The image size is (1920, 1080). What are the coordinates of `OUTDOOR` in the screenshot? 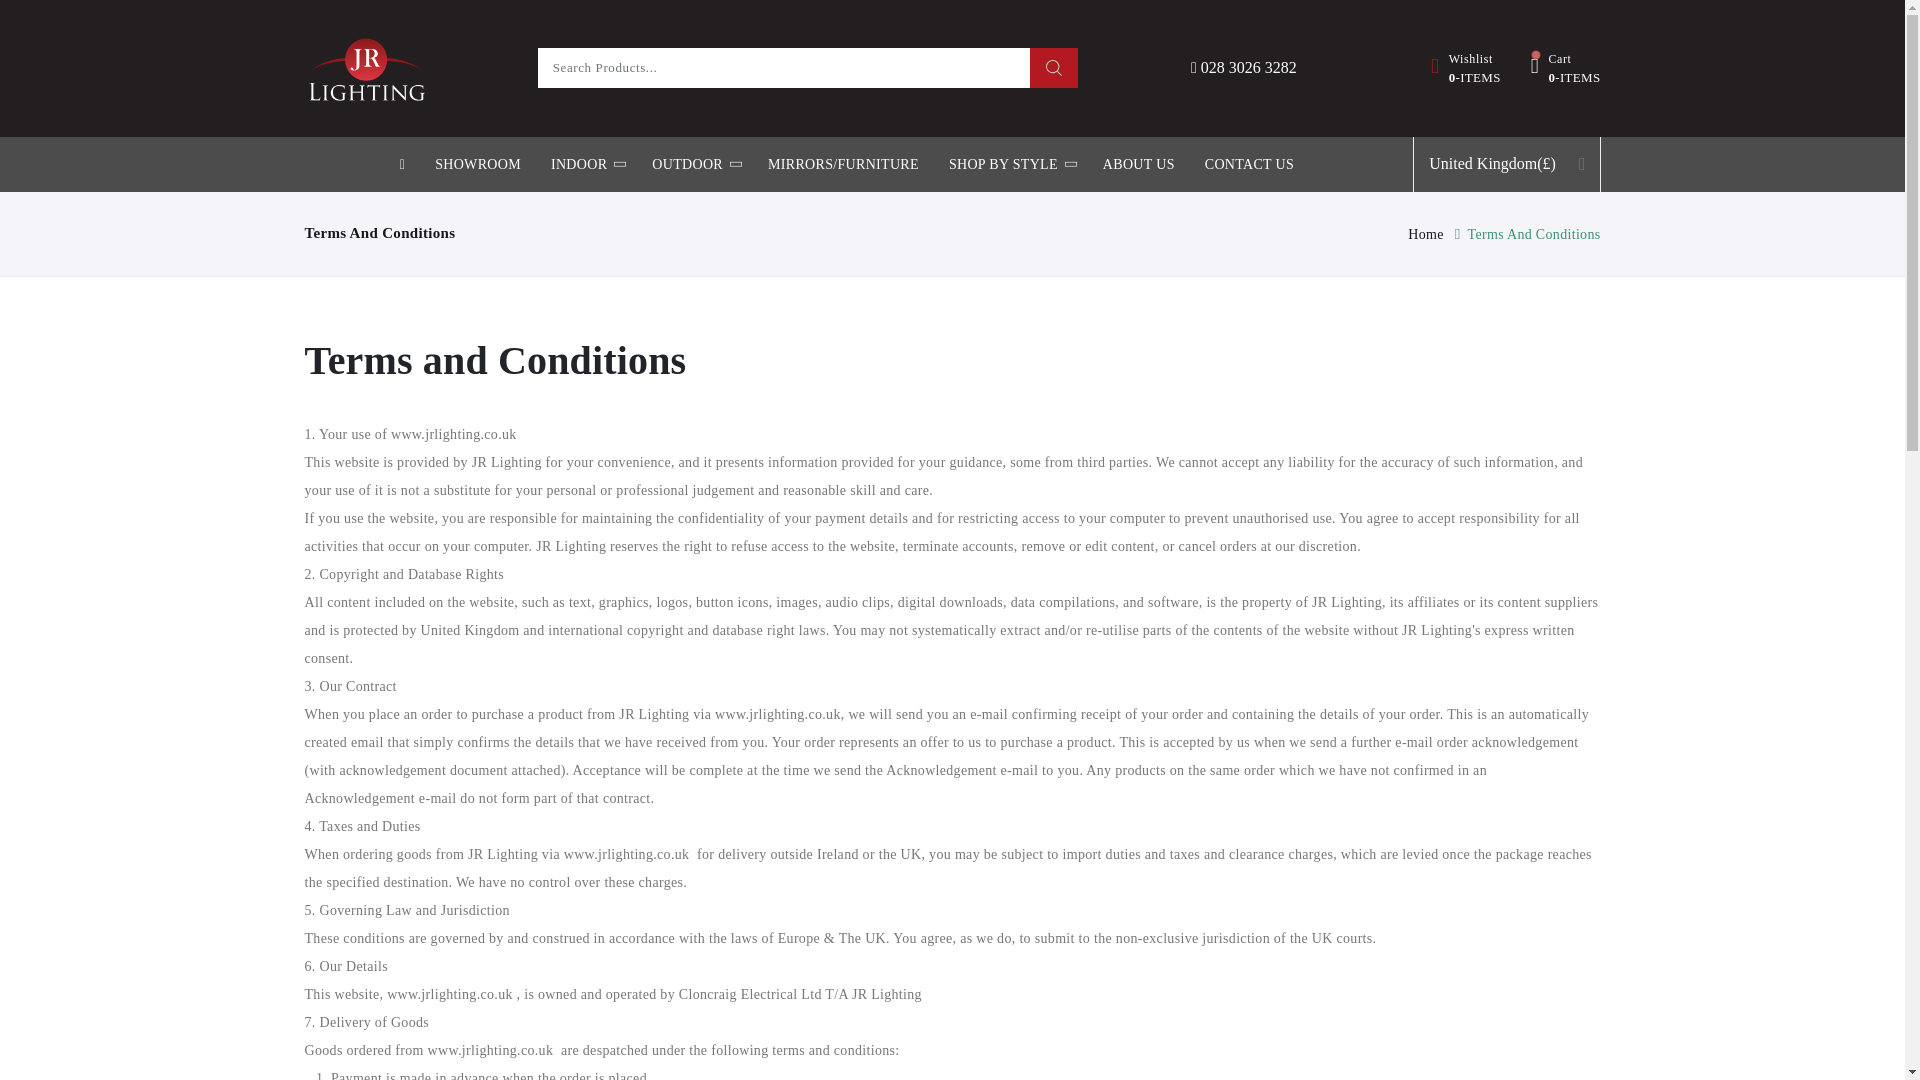 It's located at (1566, 68).